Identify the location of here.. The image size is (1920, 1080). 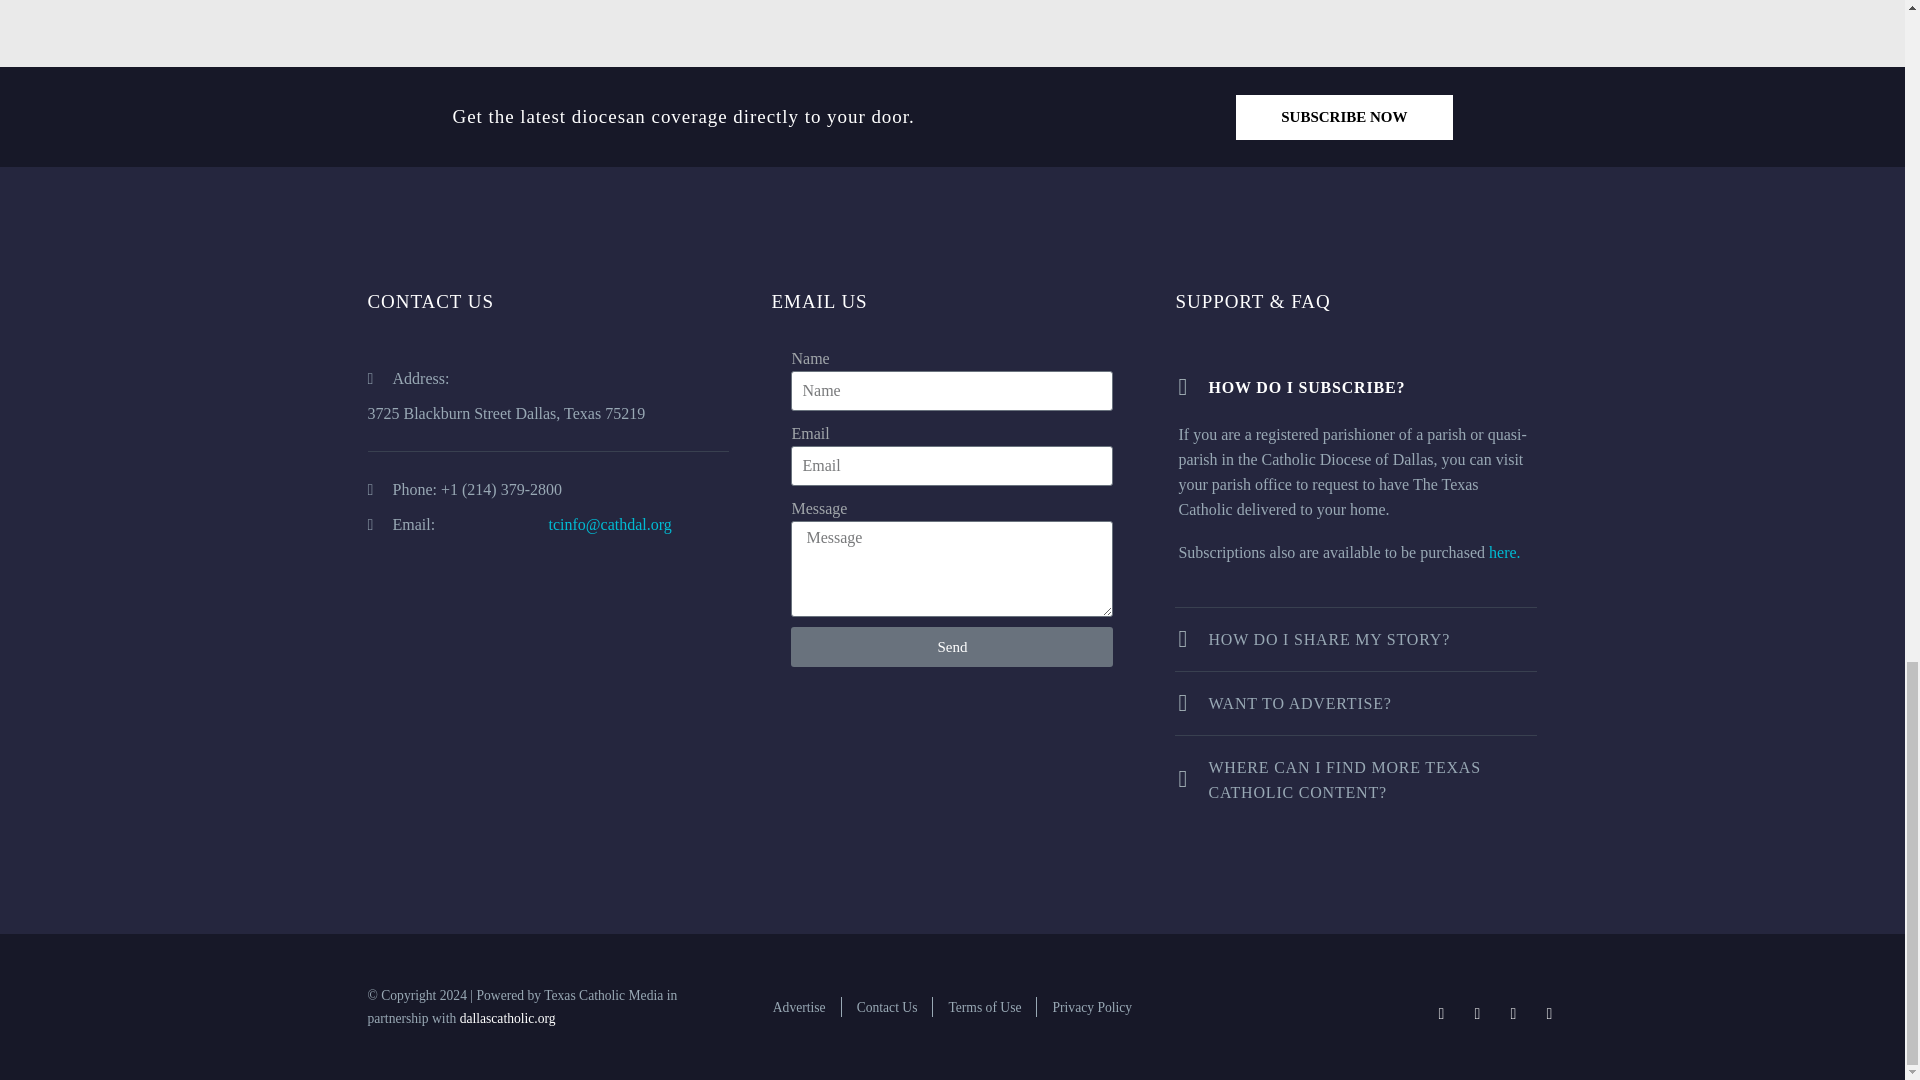
(1504, 552).